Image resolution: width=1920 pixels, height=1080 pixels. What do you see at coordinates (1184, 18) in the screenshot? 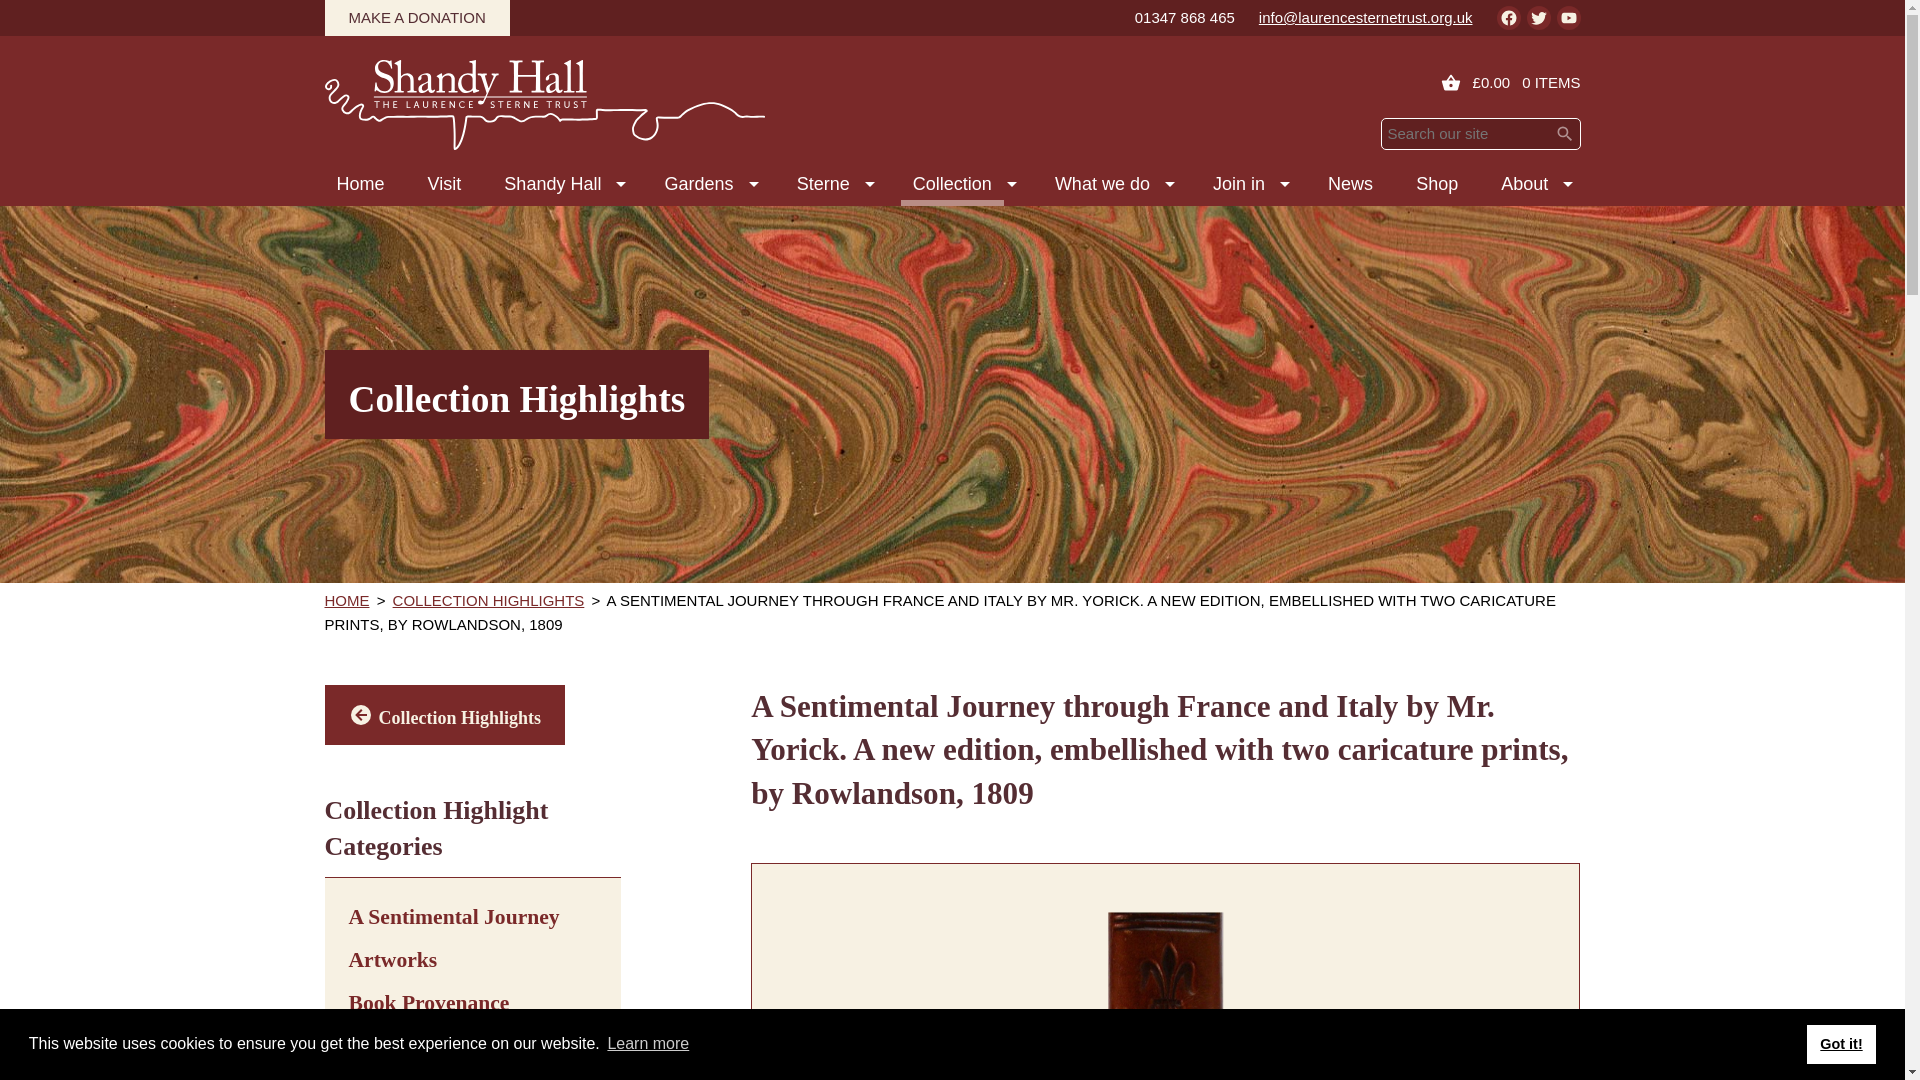
I see `01347 868 465` at bounding box center [1184, 18].